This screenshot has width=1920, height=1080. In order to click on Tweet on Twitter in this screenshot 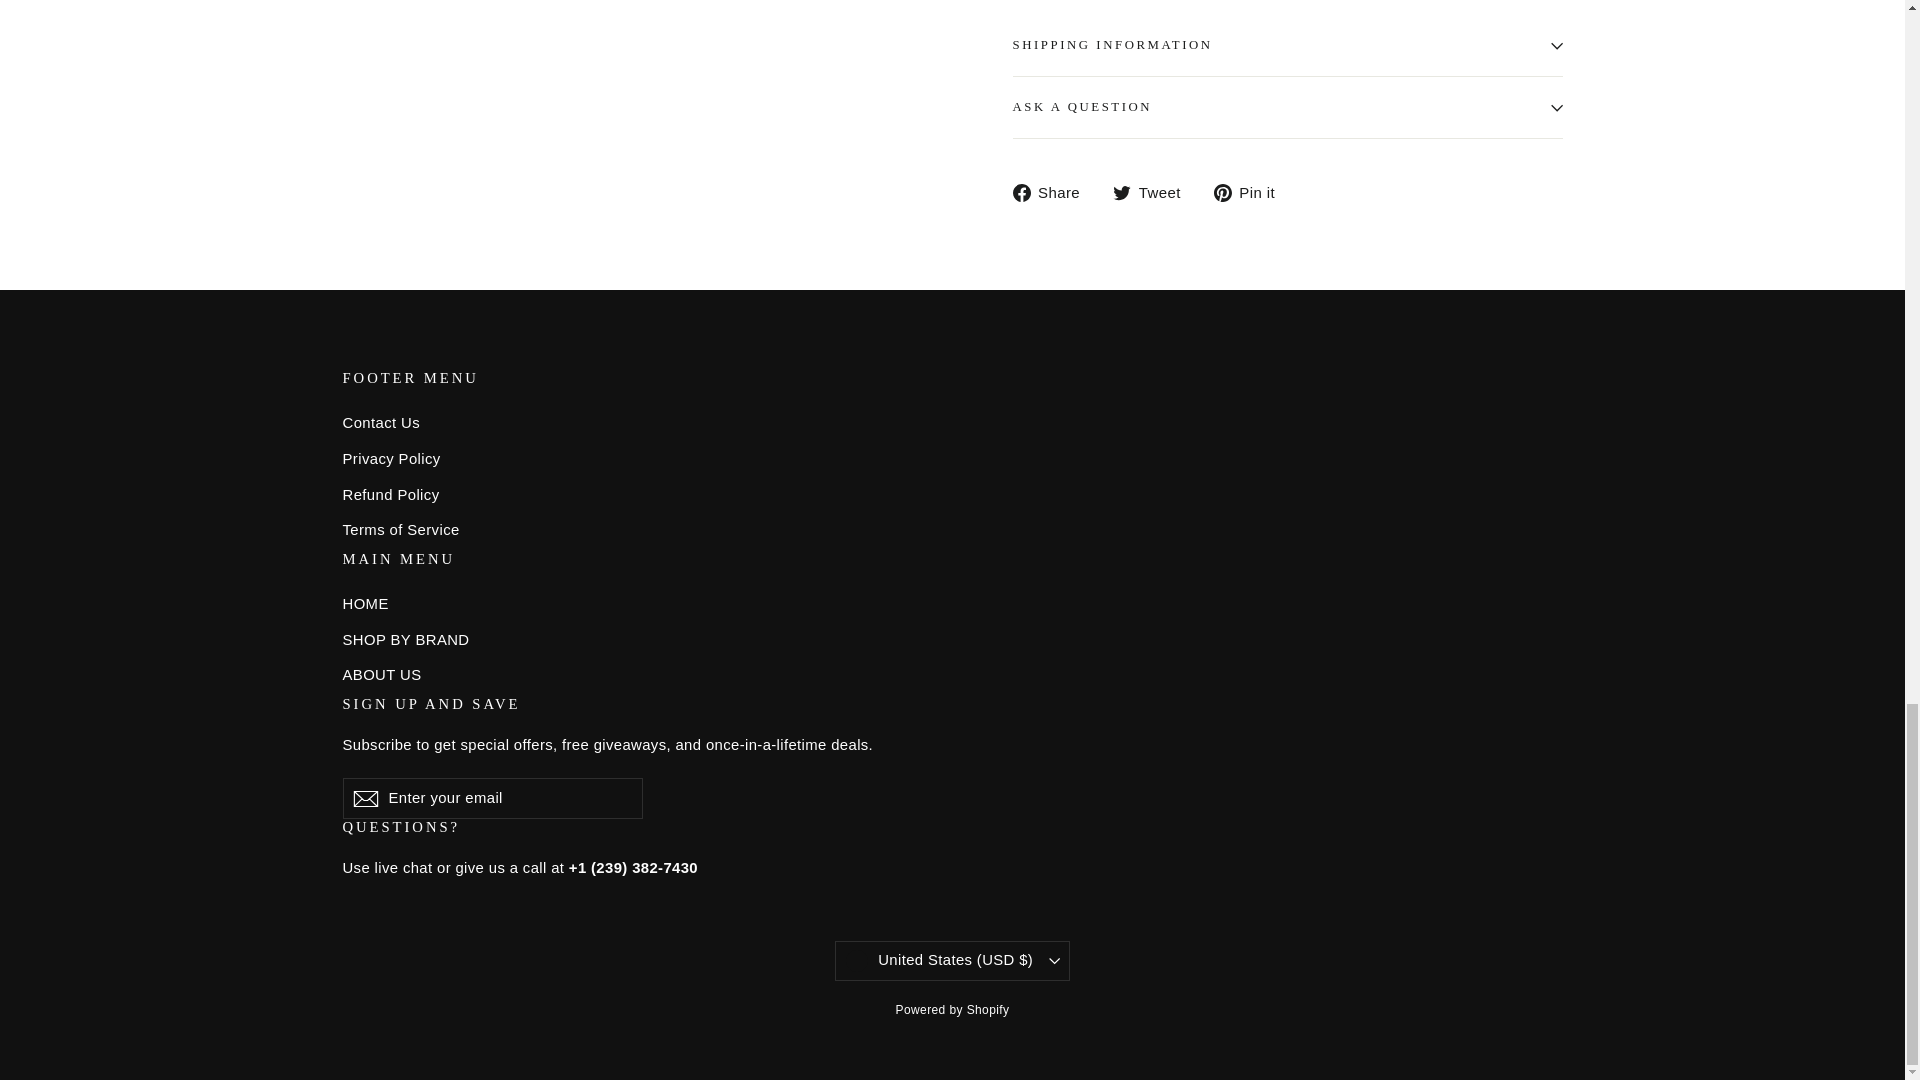, I will do `click(1154, 192)`.